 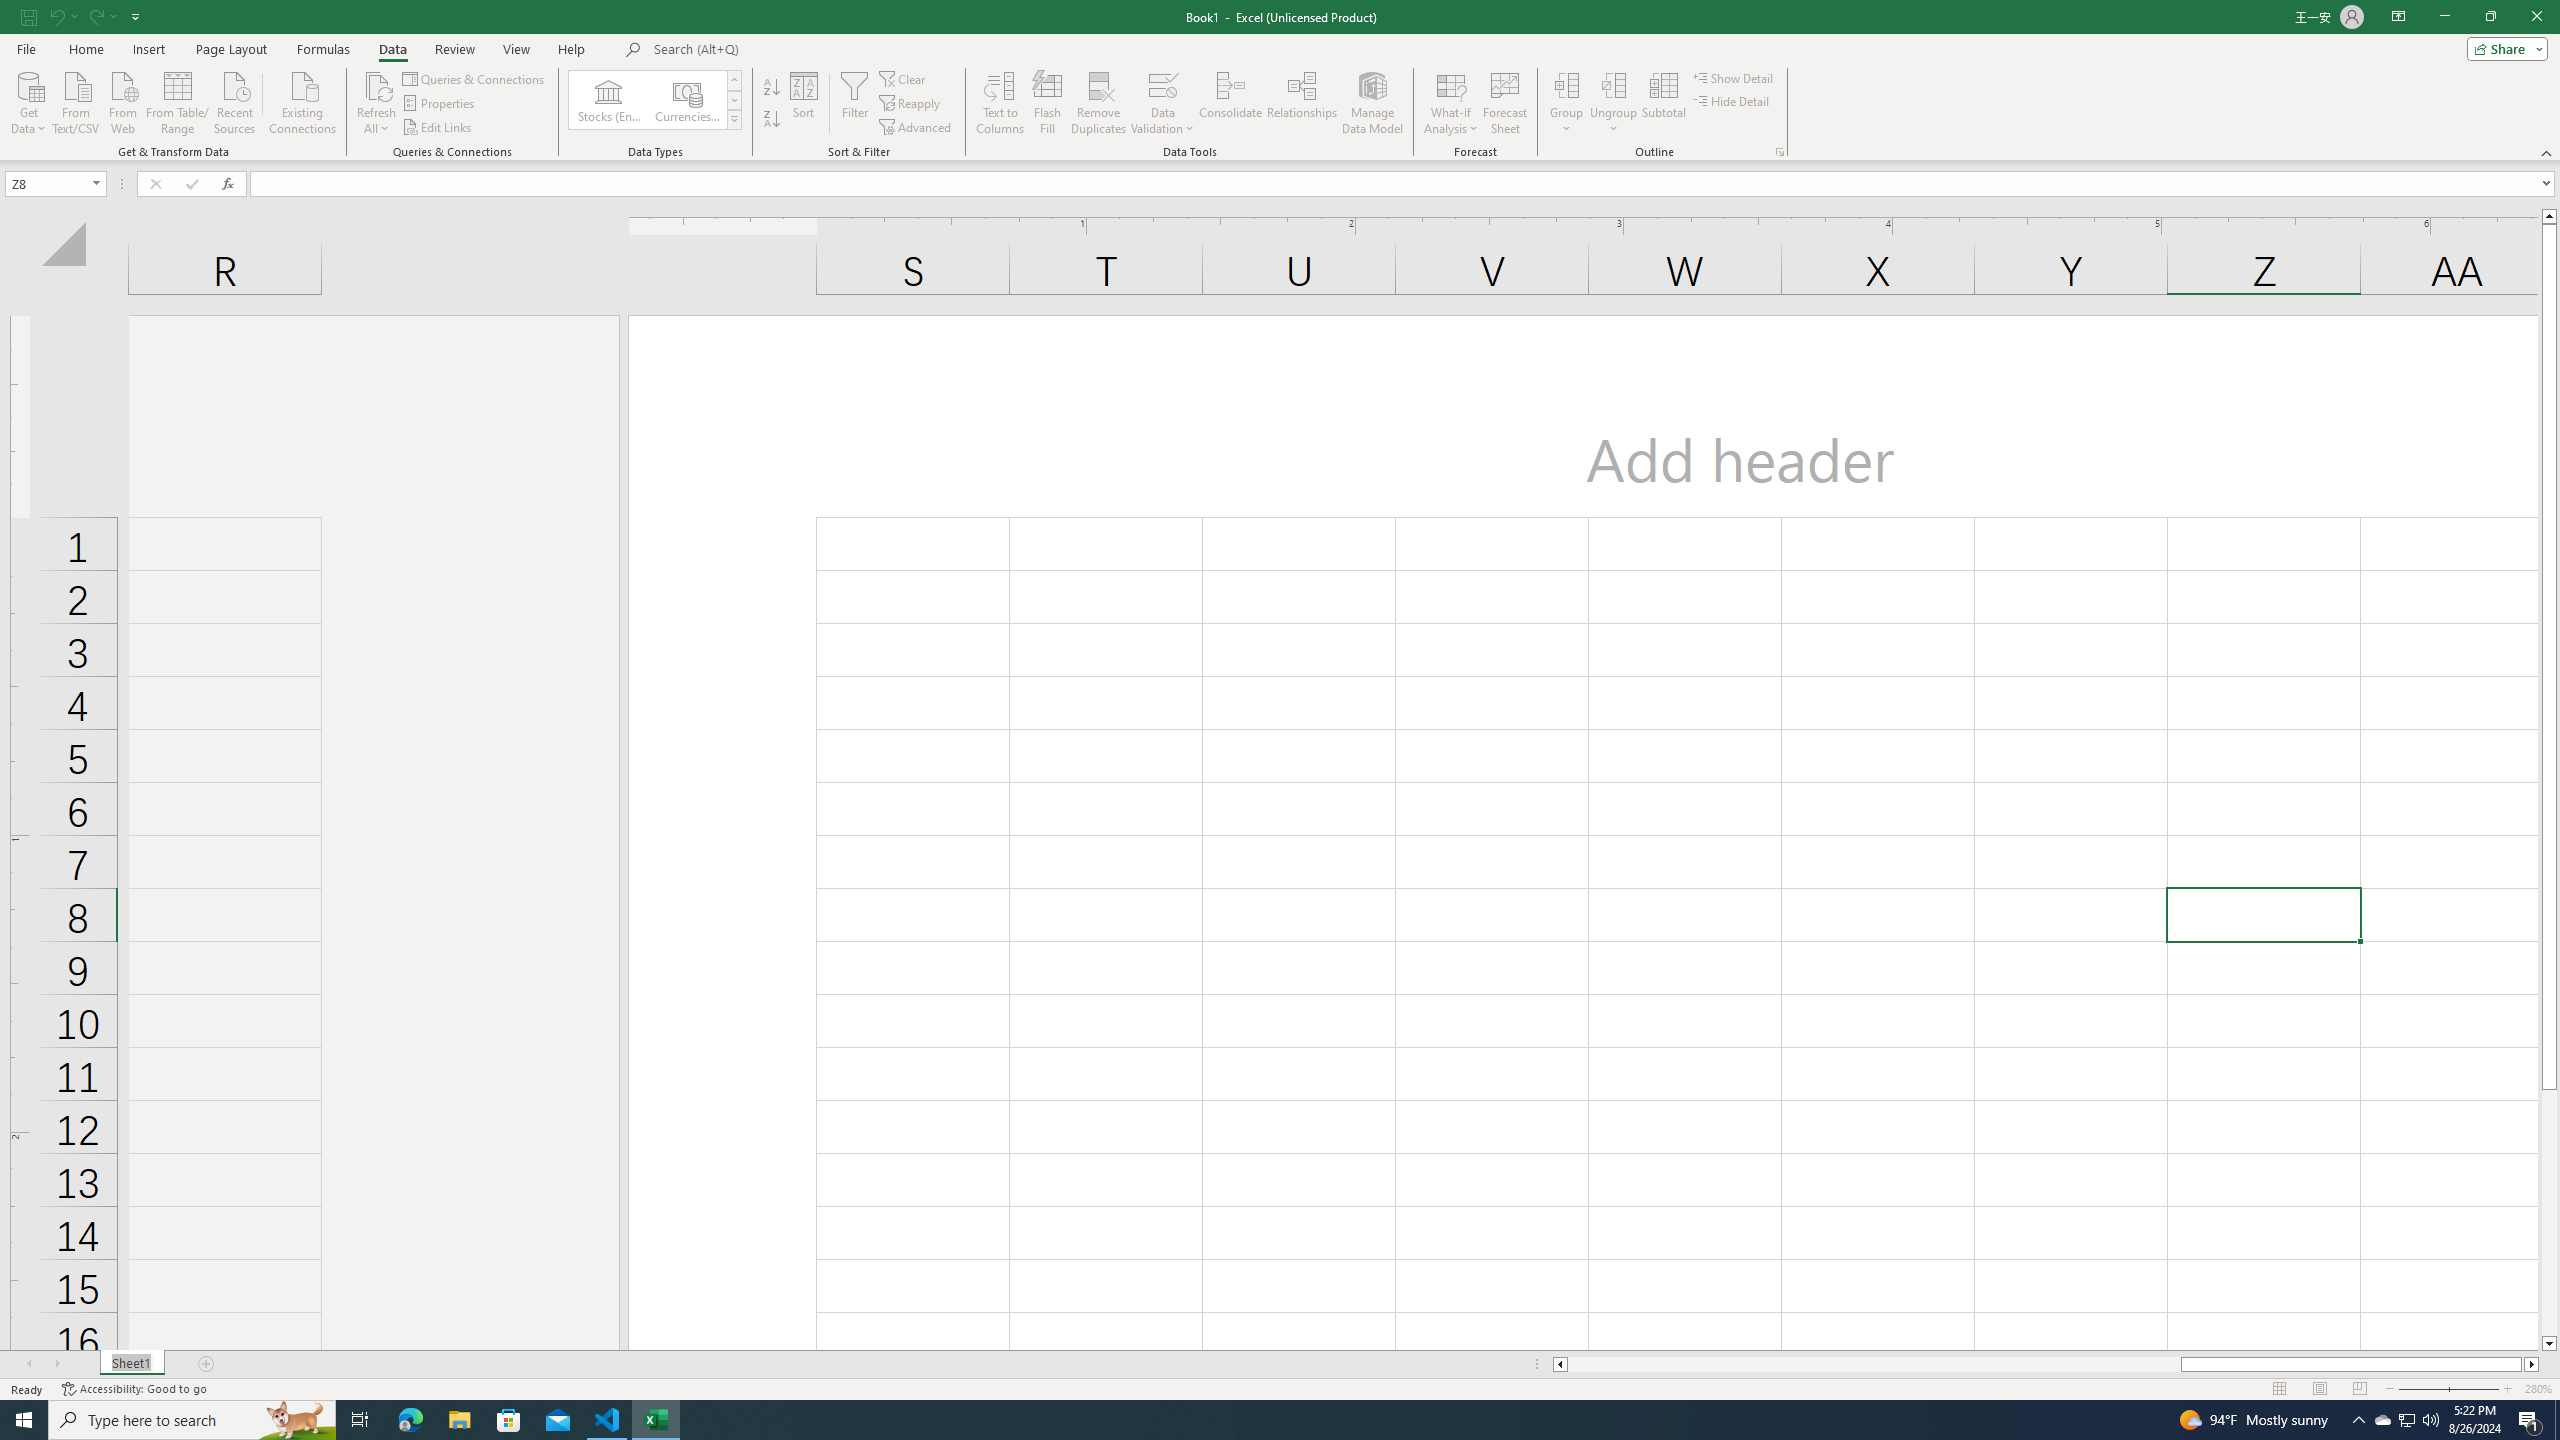 I want to click on Ungroup..., so click(x=1614, y=103).